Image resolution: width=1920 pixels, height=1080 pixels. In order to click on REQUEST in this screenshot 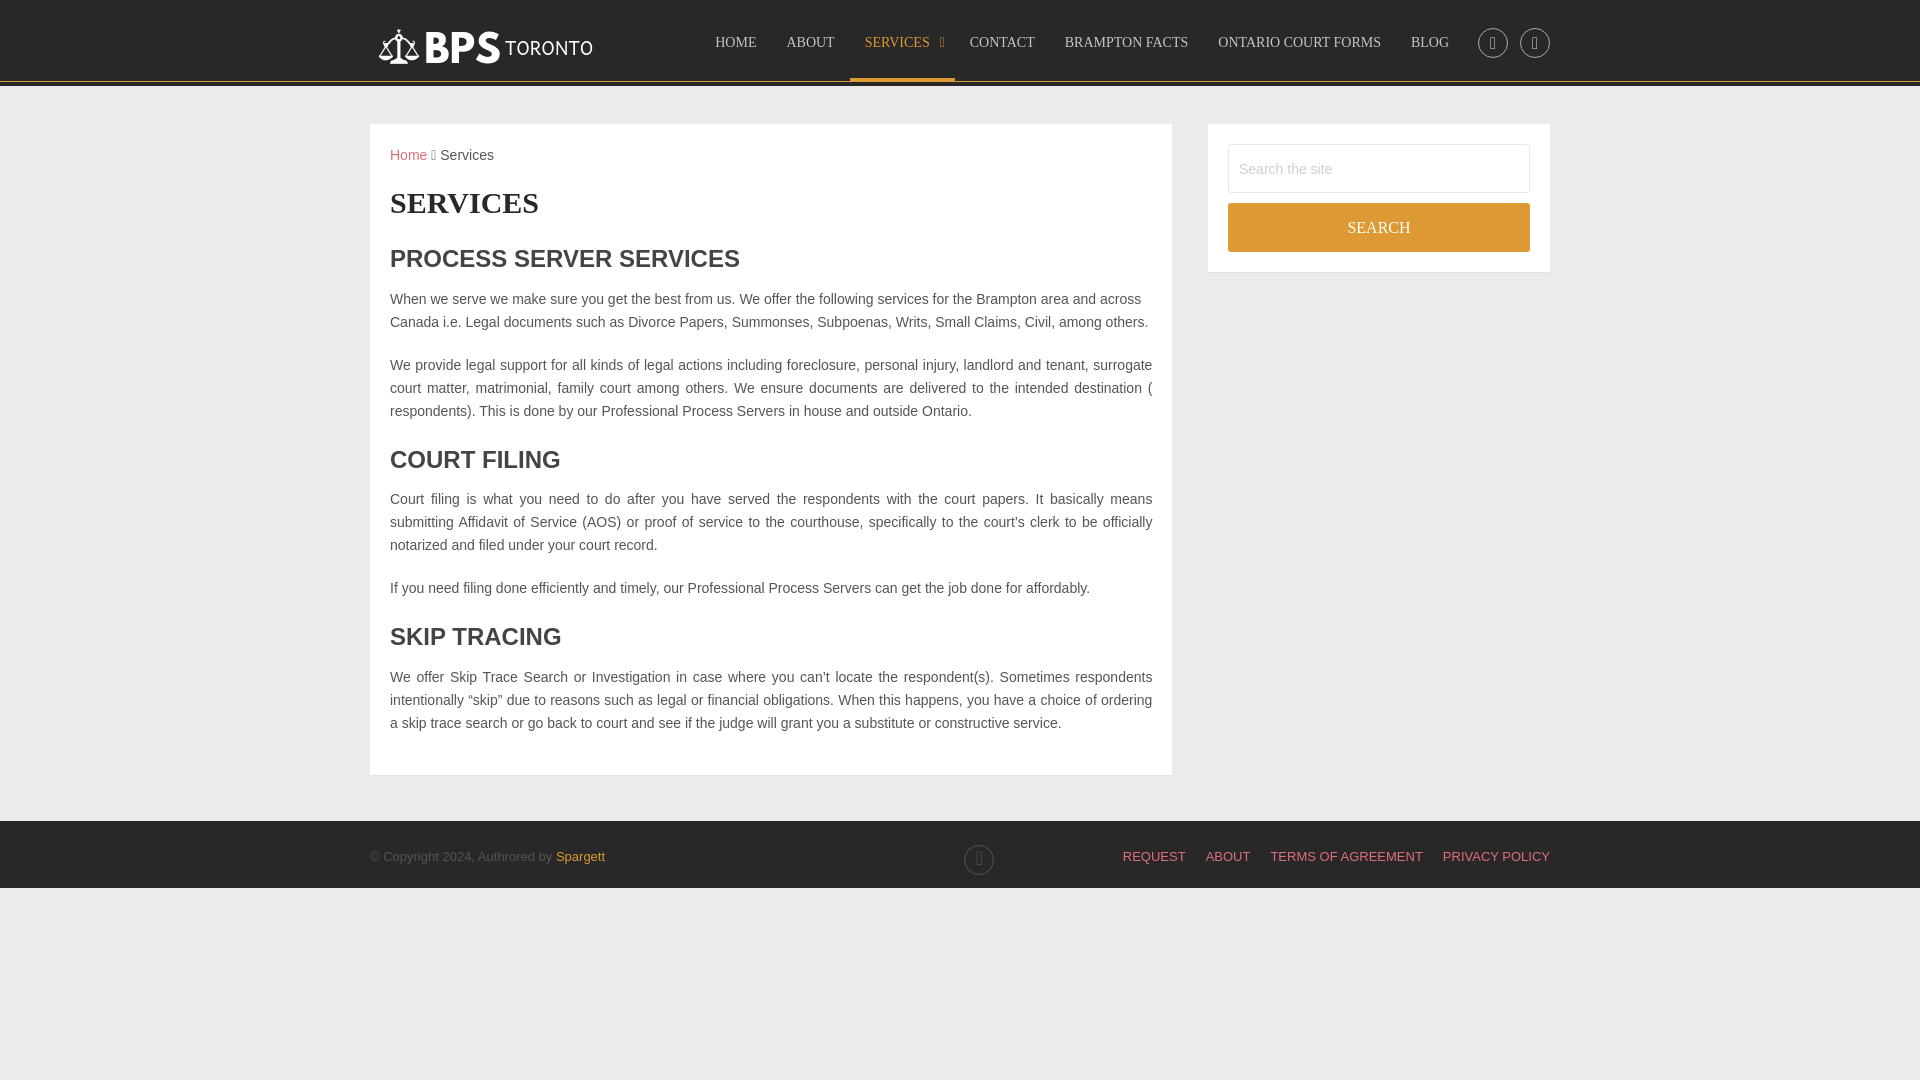, I will do `click(1154, 856)`.